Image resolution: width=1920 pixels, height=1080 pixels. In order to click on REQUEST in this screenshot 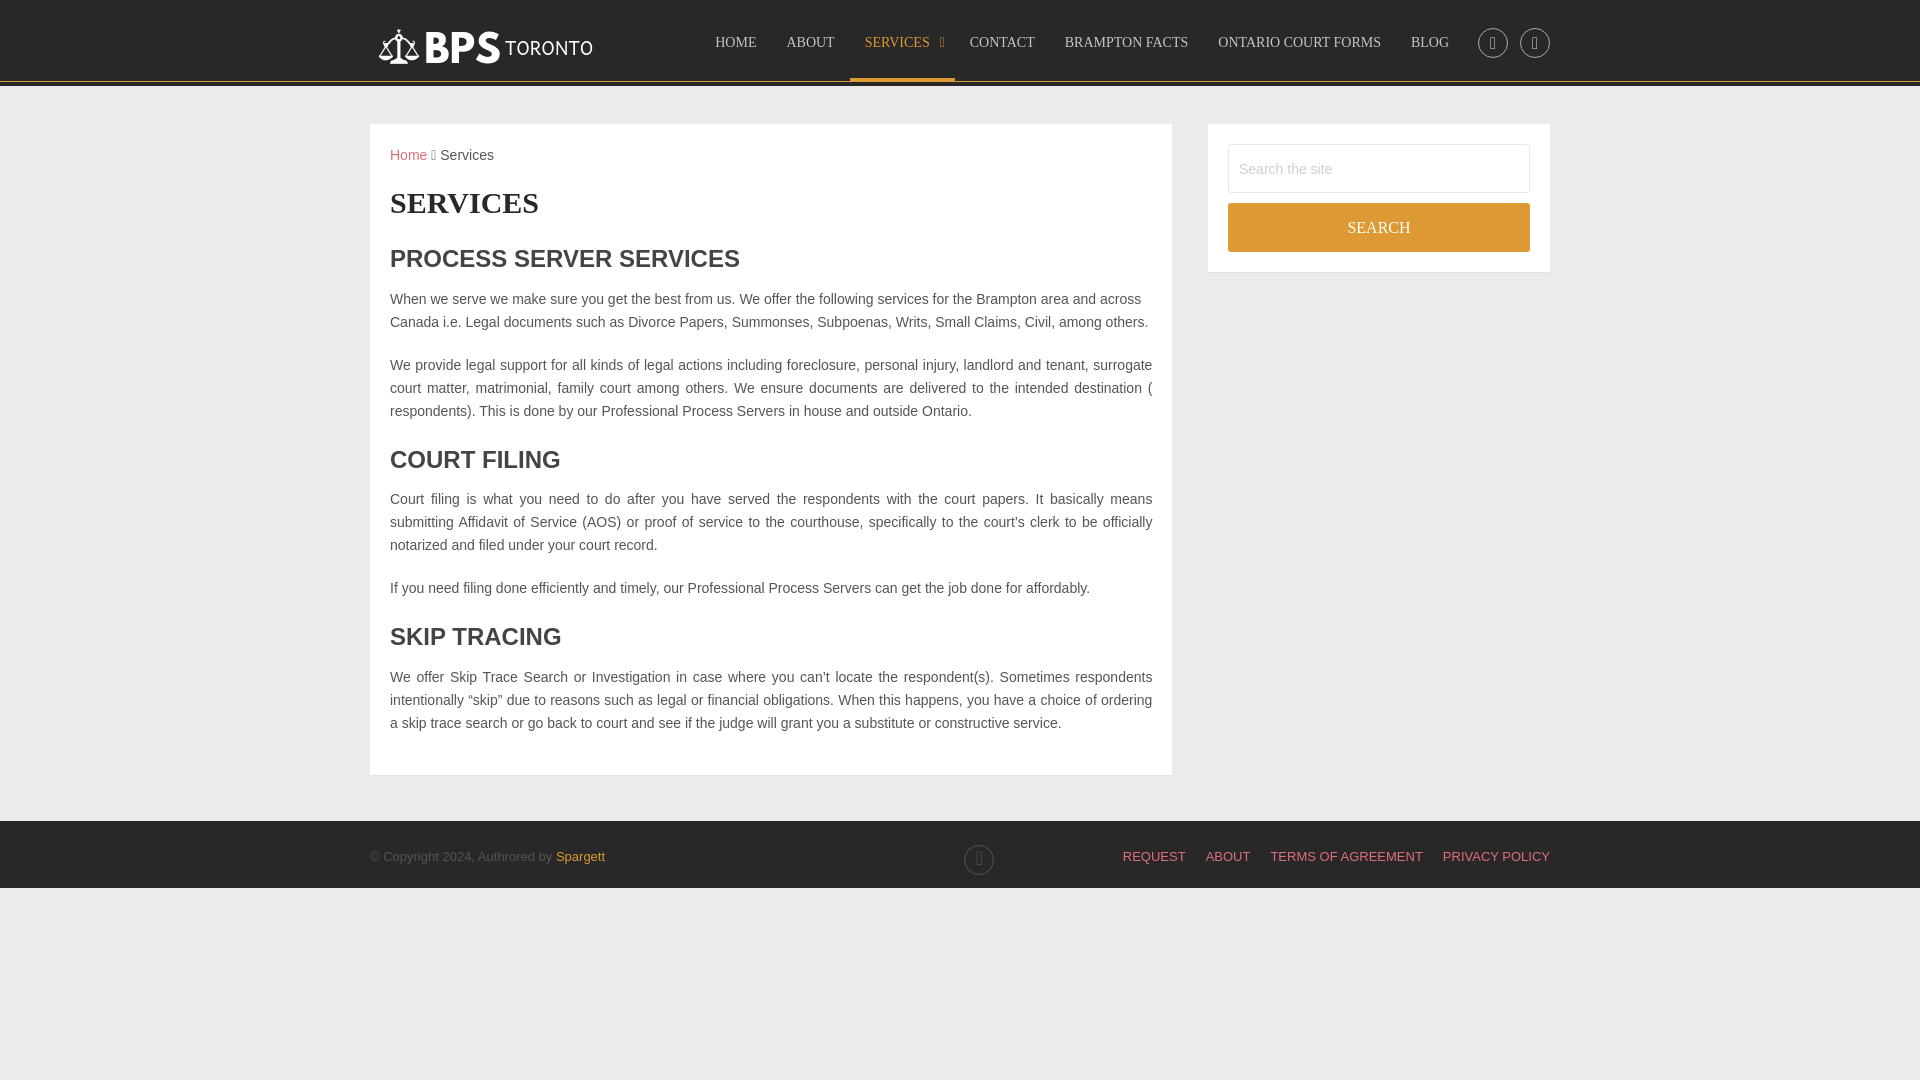, I will do `click(1154, 856)`.